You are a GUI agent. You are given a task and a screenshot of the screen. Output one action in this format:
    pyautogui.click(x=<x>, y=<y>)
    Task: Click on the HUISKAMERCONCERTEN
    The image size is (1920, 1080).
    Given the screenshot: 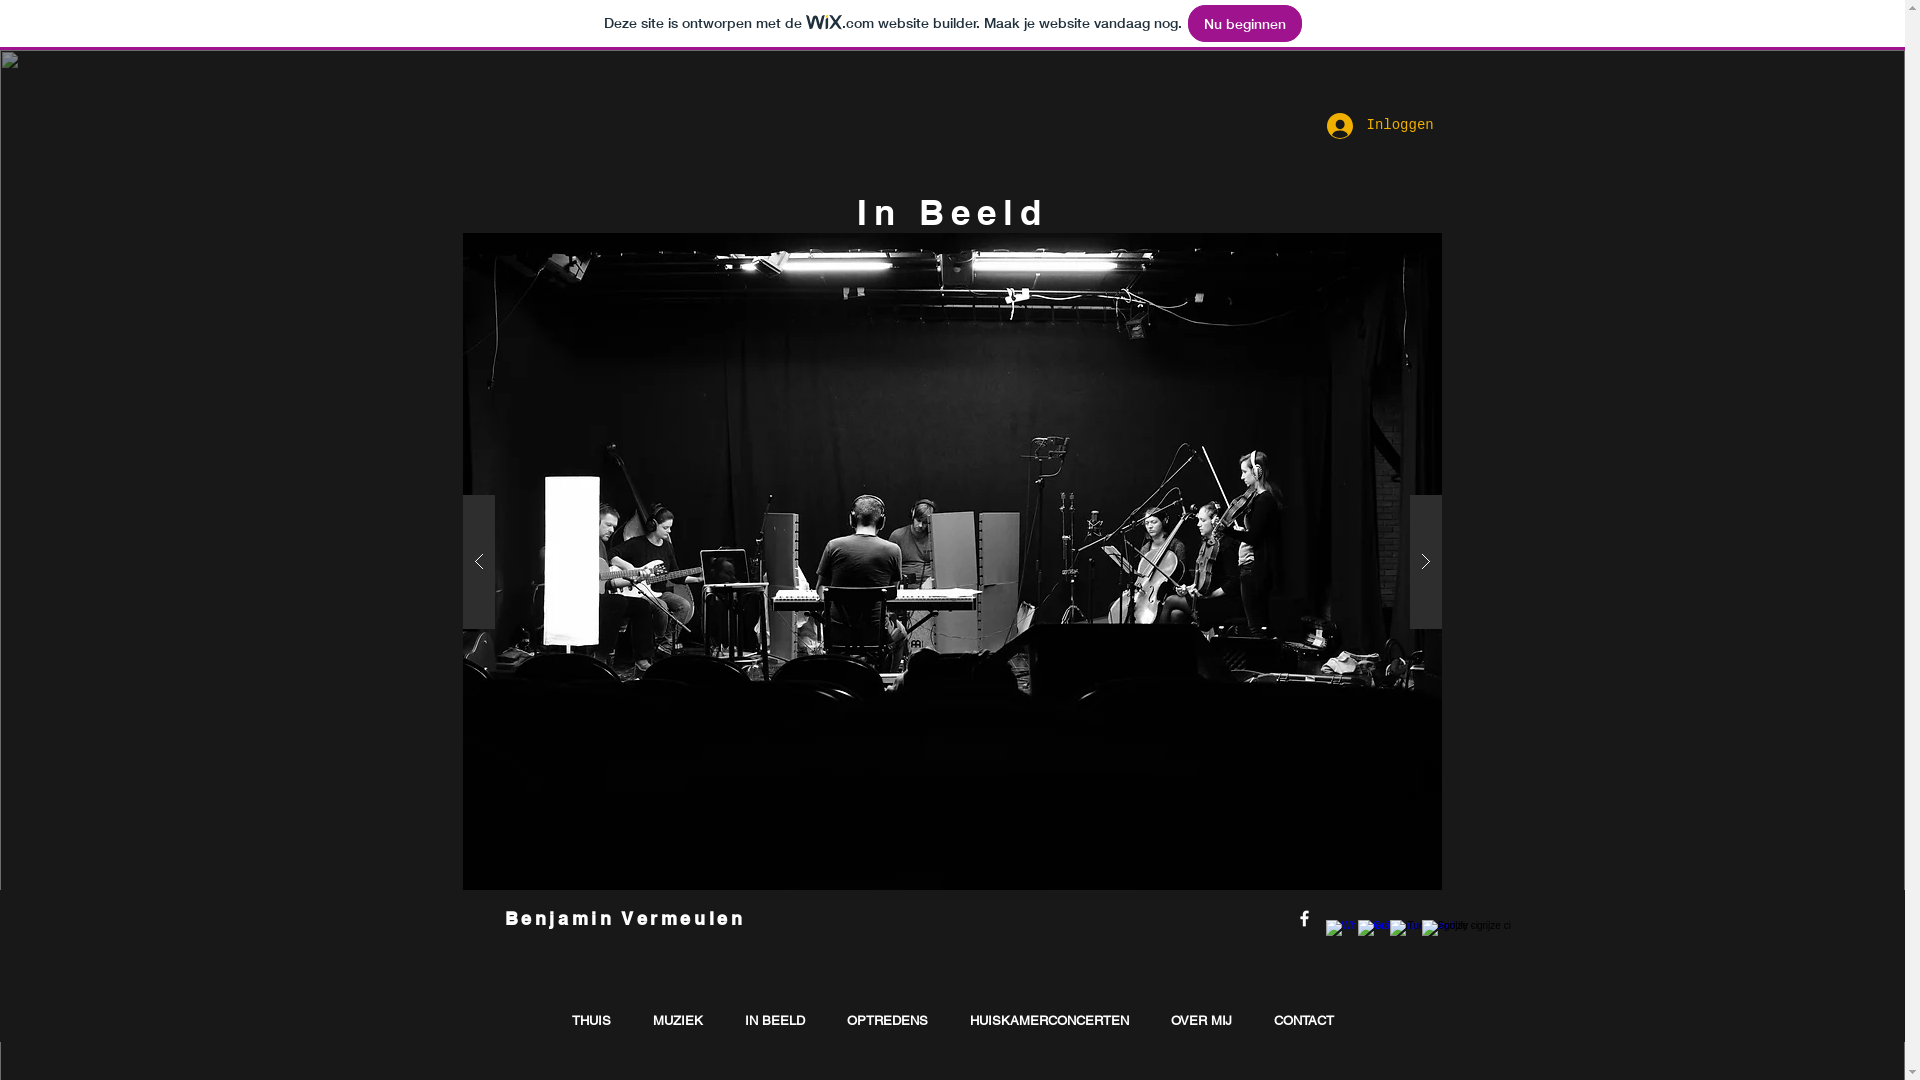 What is the action you would take?
    pyautogui.click(x=1048, y=1020)
    